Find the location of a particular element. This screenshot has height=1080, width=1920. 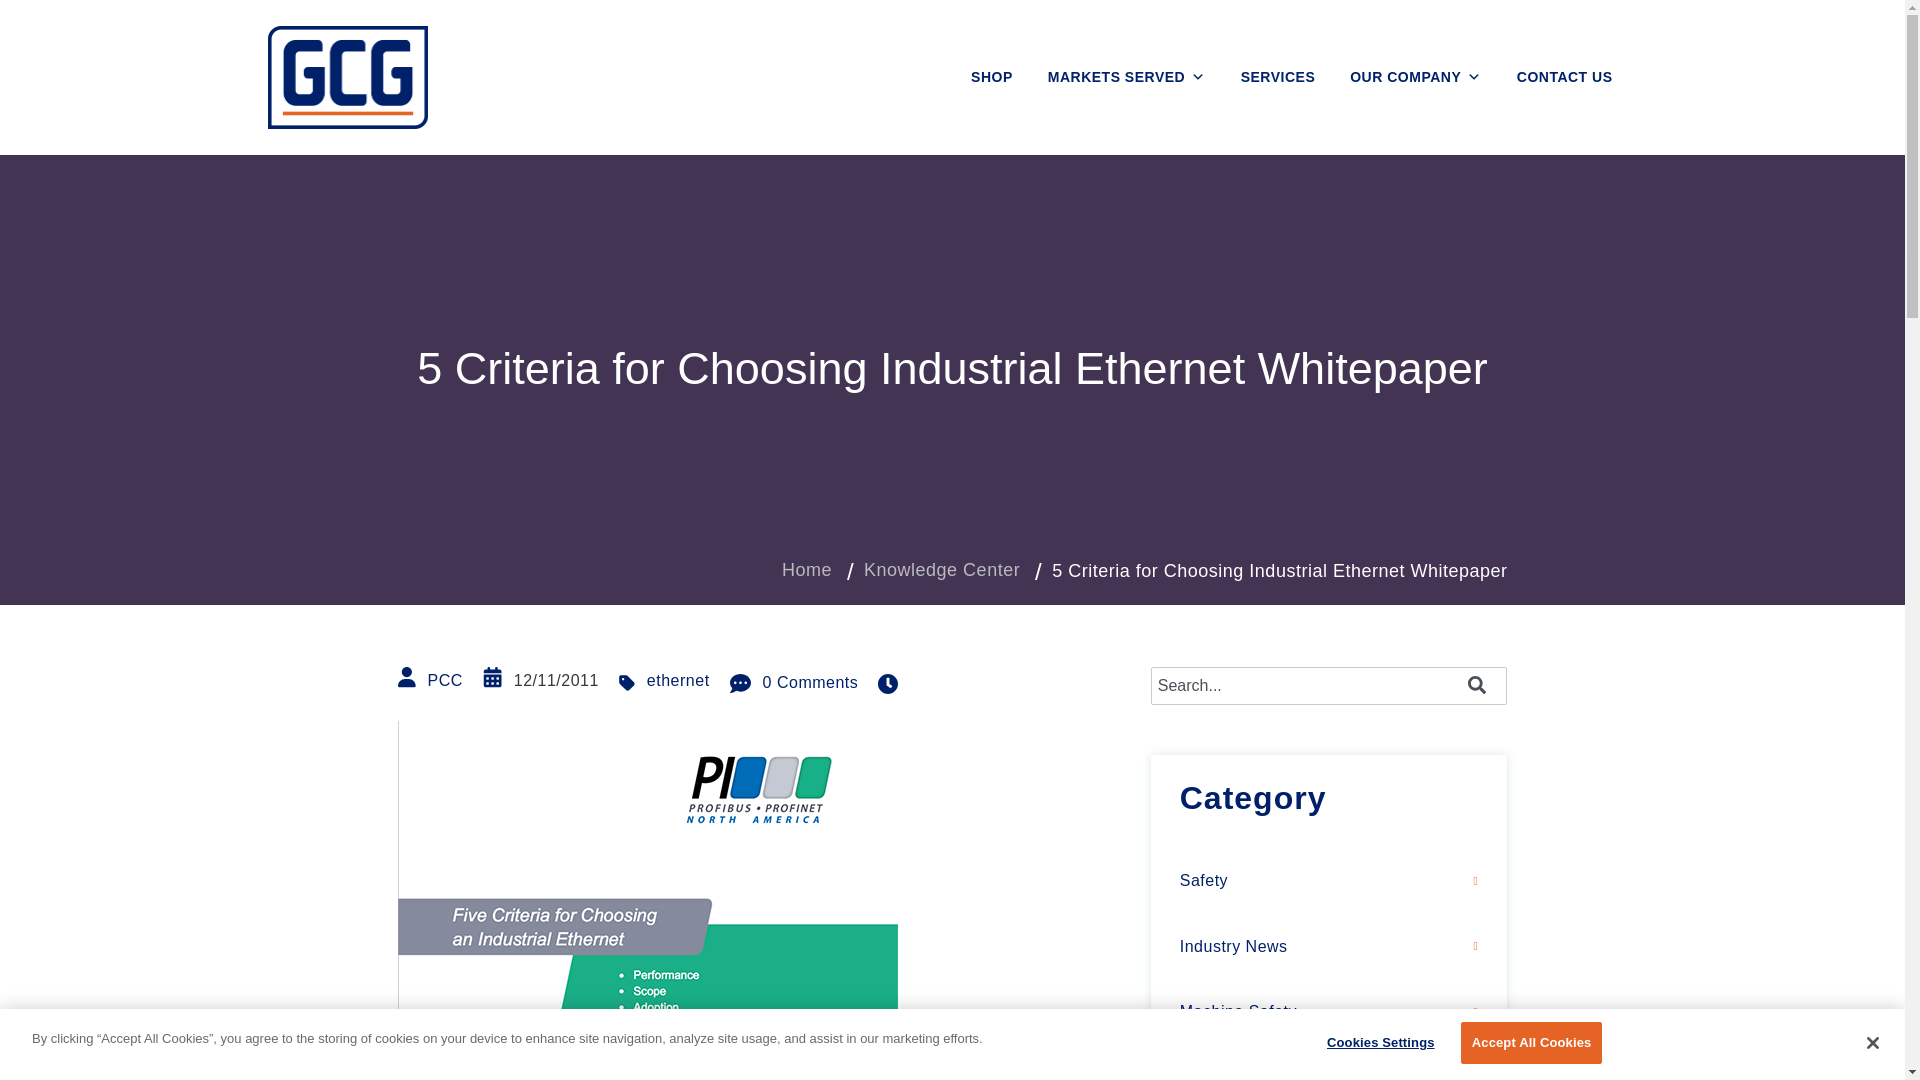

Home is located at coordinates (806, 570).